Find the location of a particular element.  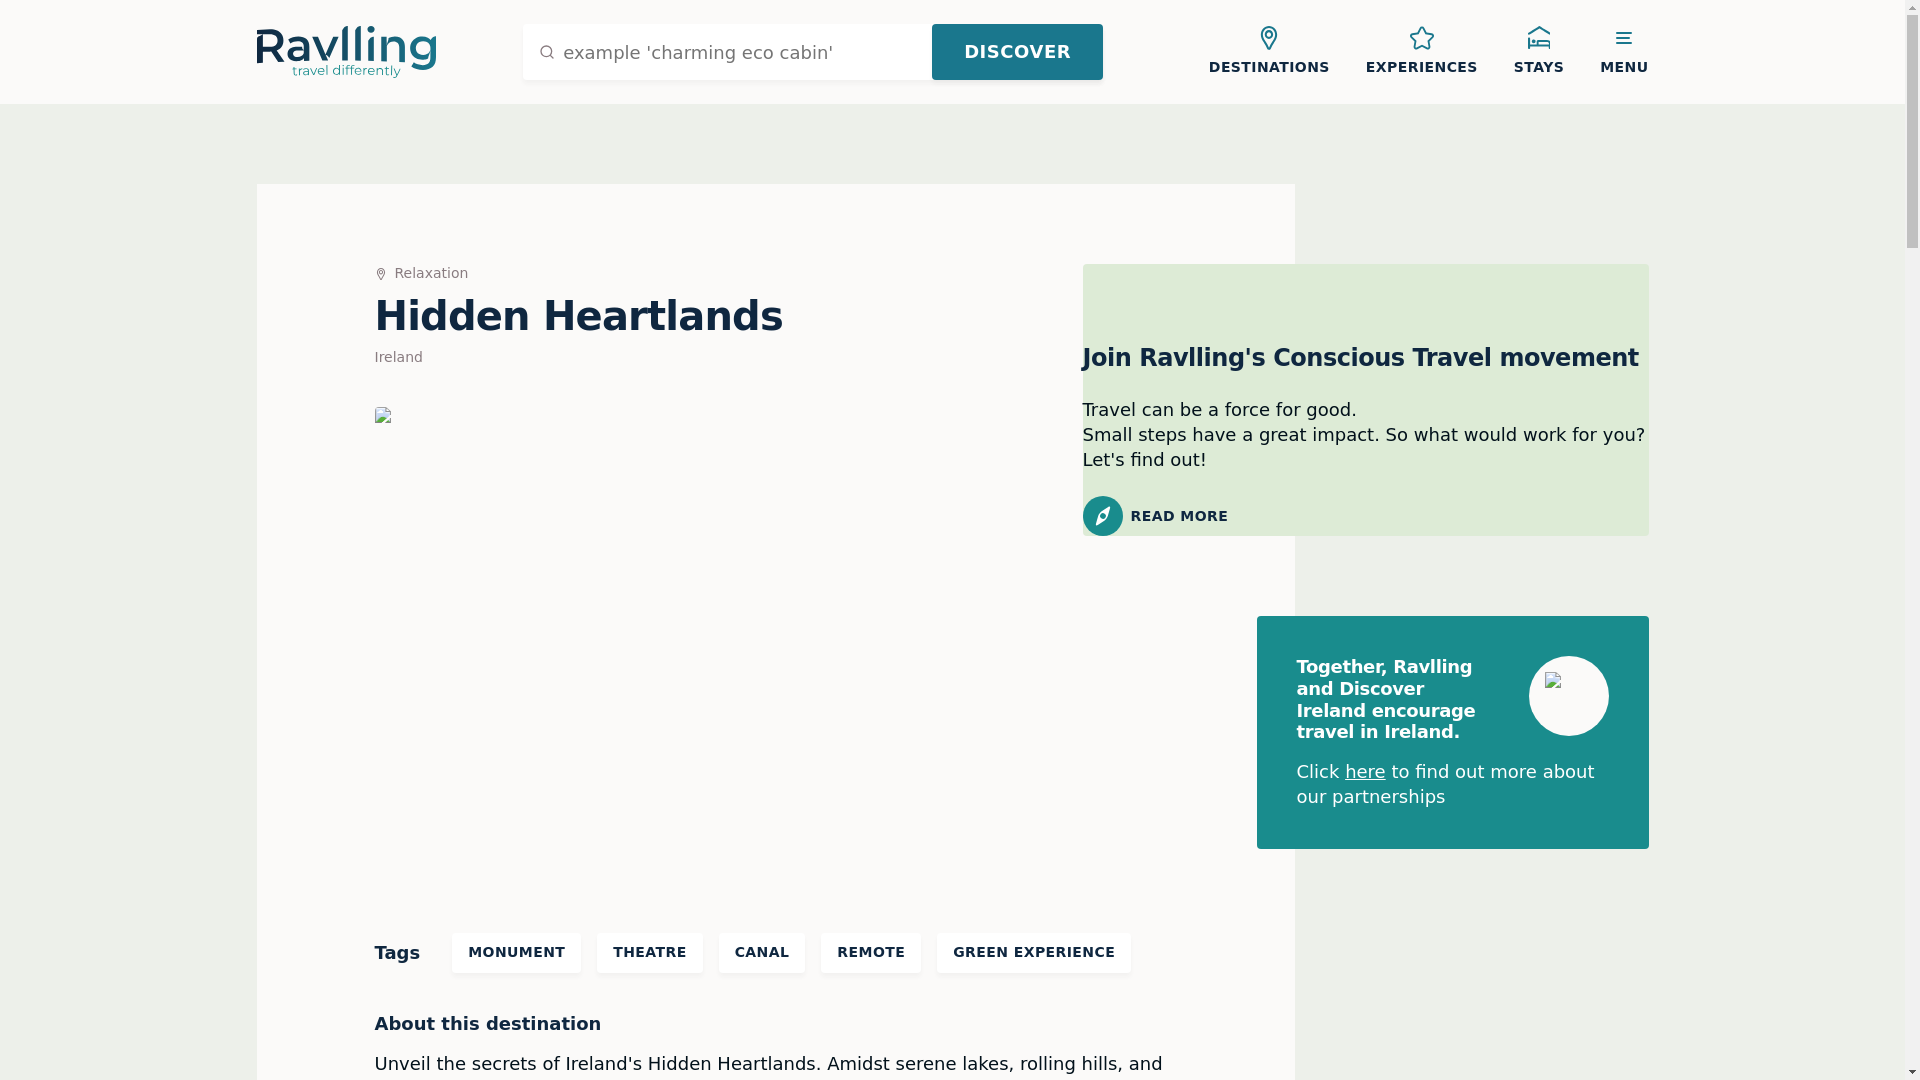

READ MORE is located at coordinates (1364, 515).